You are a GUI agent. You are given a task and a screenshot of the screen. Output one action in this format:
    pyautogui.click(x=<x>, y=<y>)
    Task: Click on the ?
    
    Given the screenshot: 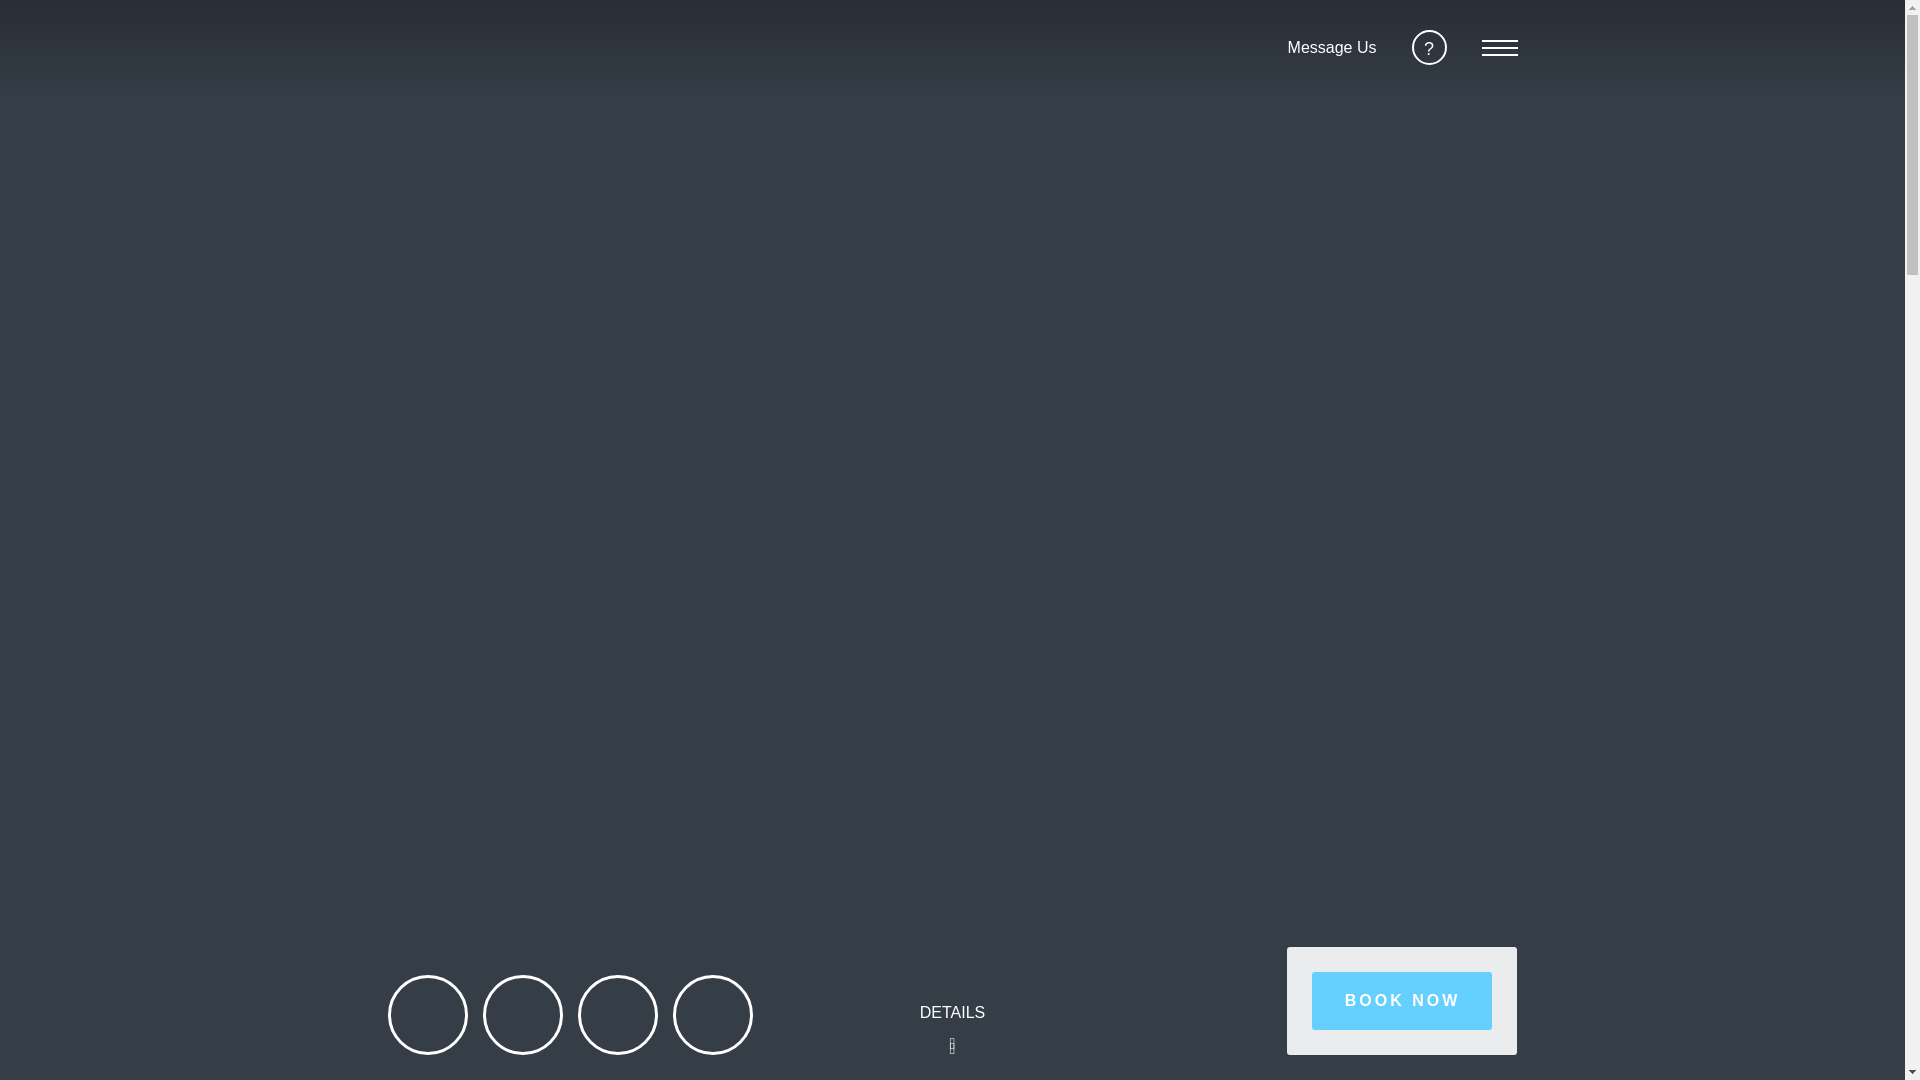 What is the action you would take?
    pyautogui.click(x=1429, y=47)
    